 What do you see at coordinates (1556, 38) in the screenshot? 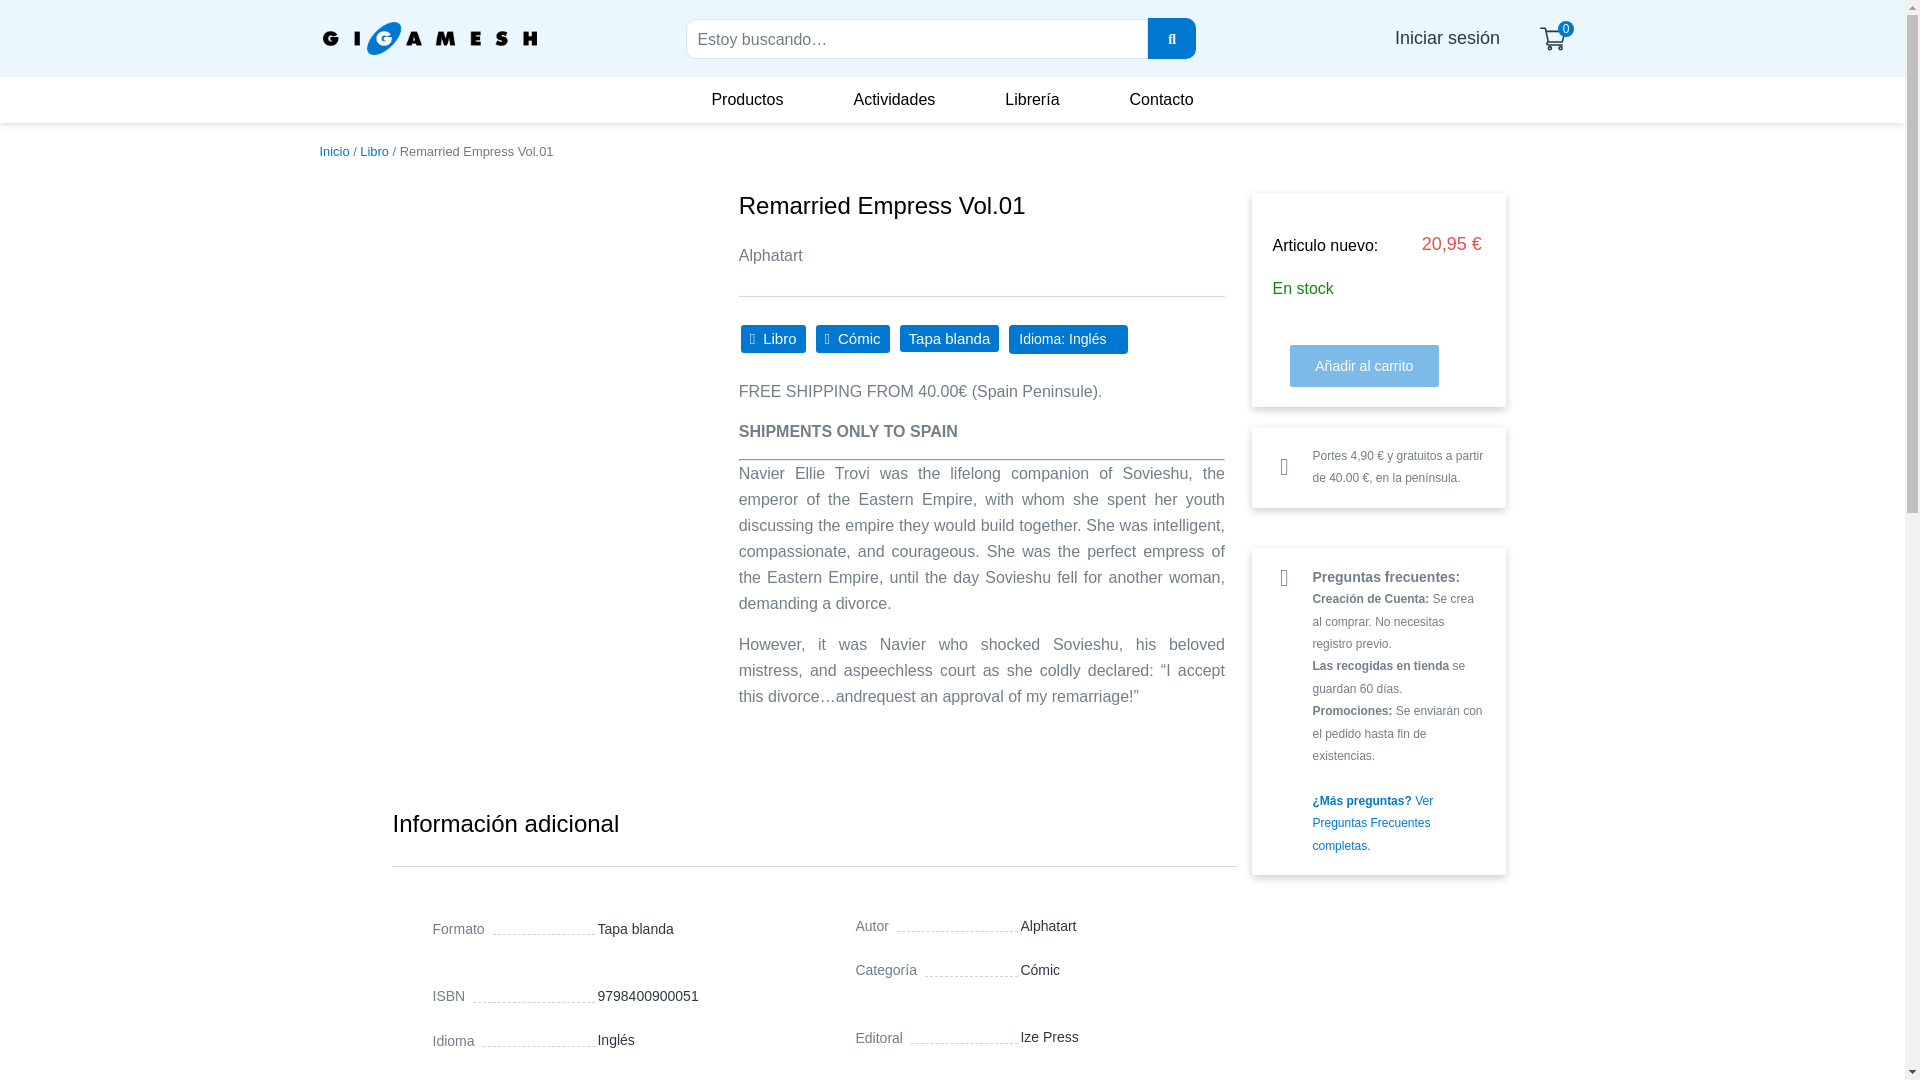
I see `View your shopping cart` at bounding box center [1556, 38].